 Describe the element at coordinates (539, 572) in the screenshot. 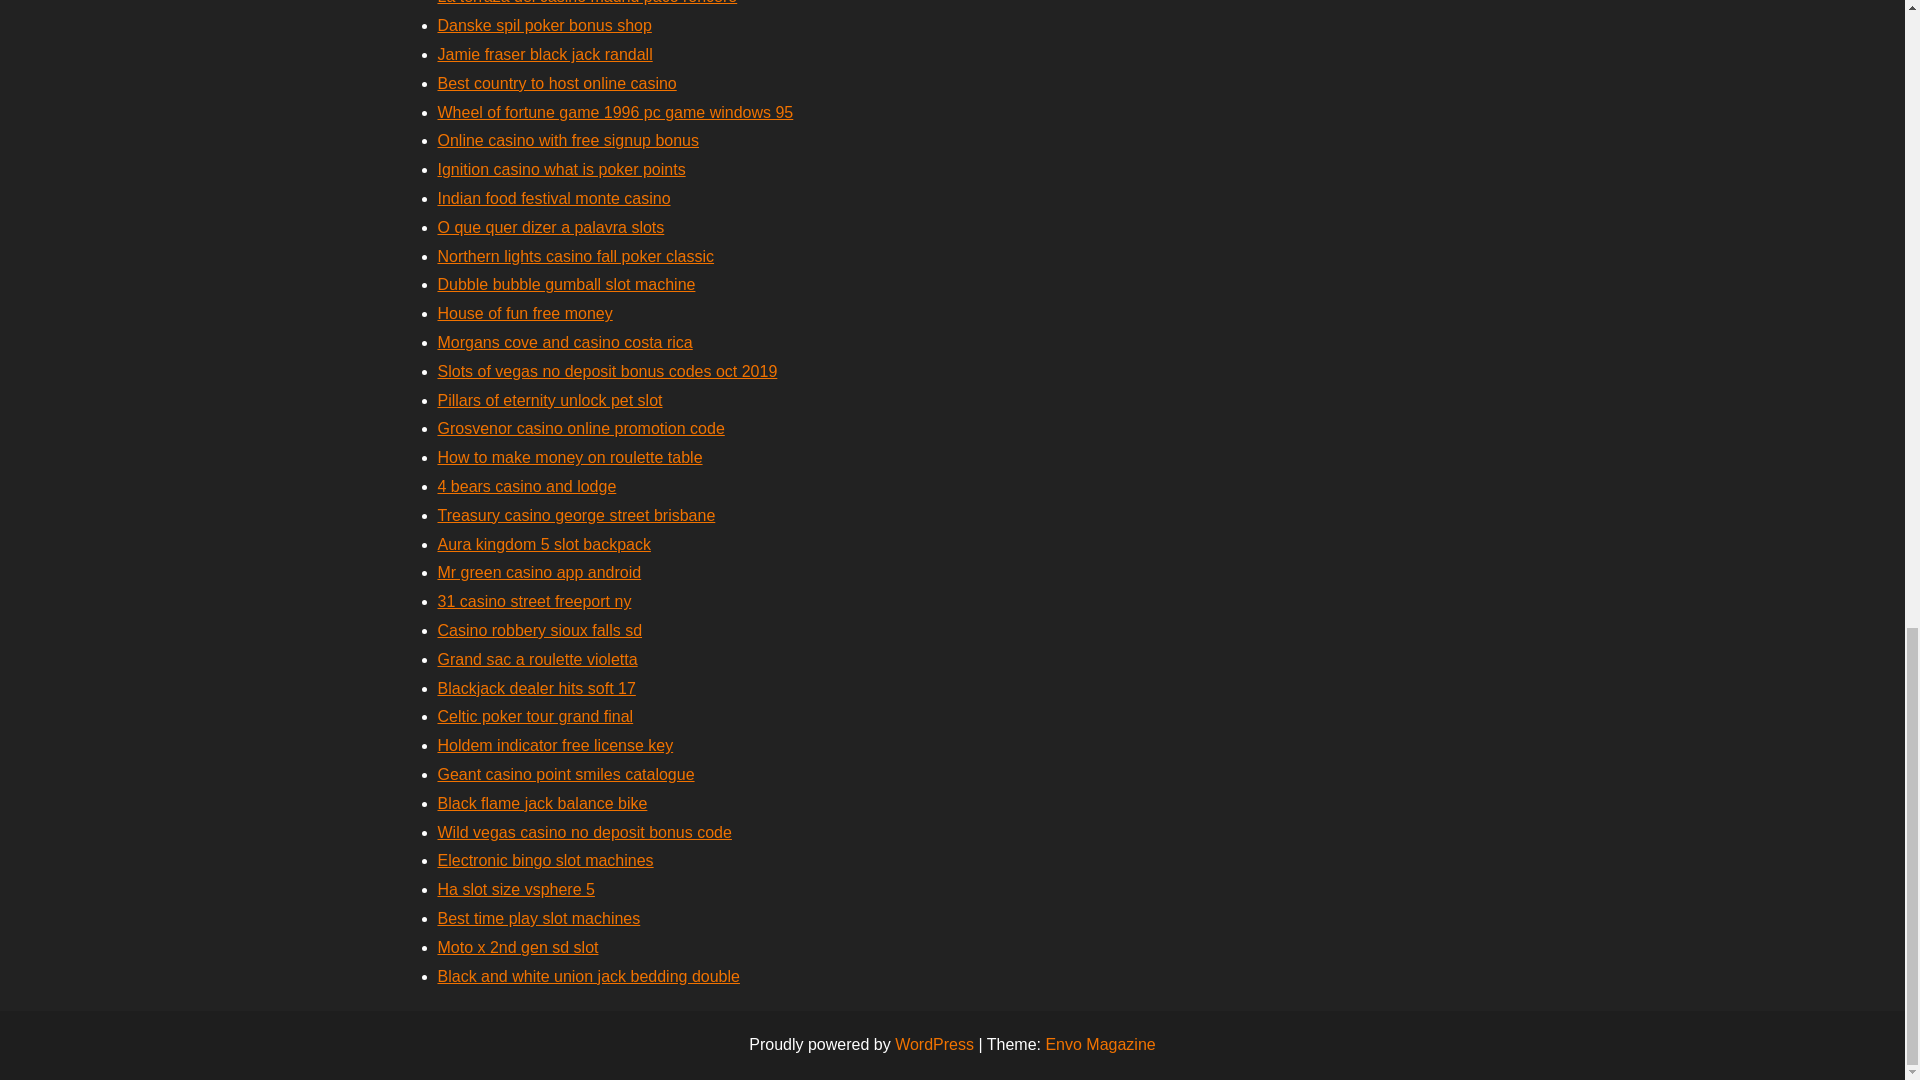

I see `Mr green casino app android` at that location.